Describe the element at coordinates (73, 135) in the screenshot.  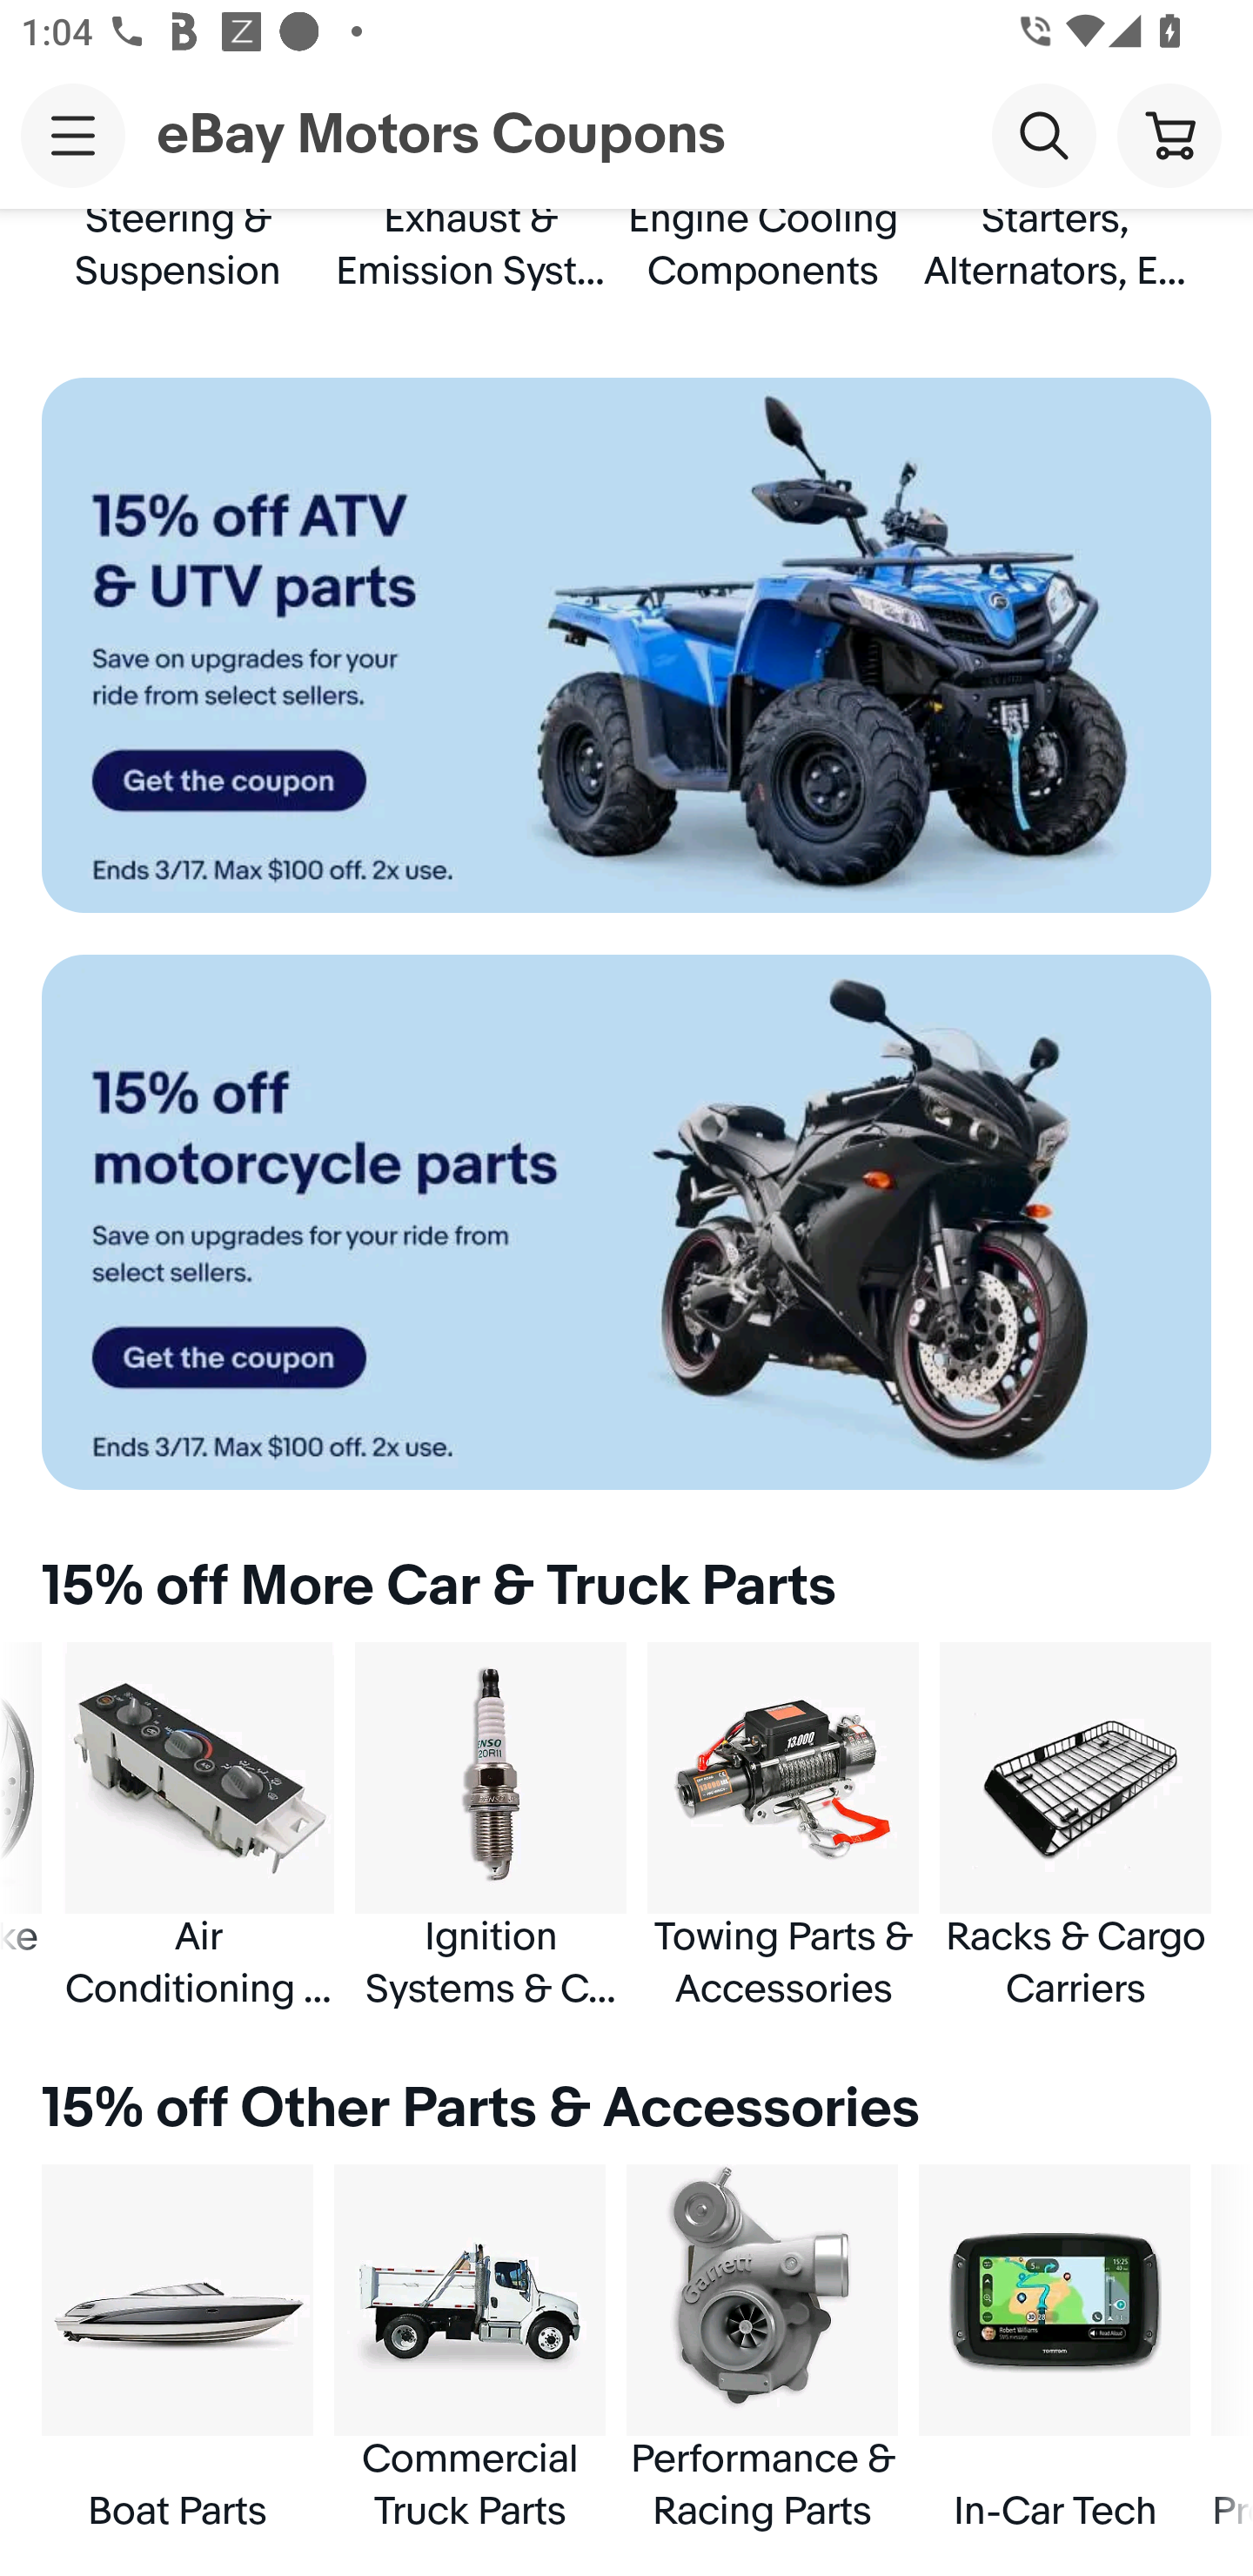
I see `Main navigation, open` at that location.